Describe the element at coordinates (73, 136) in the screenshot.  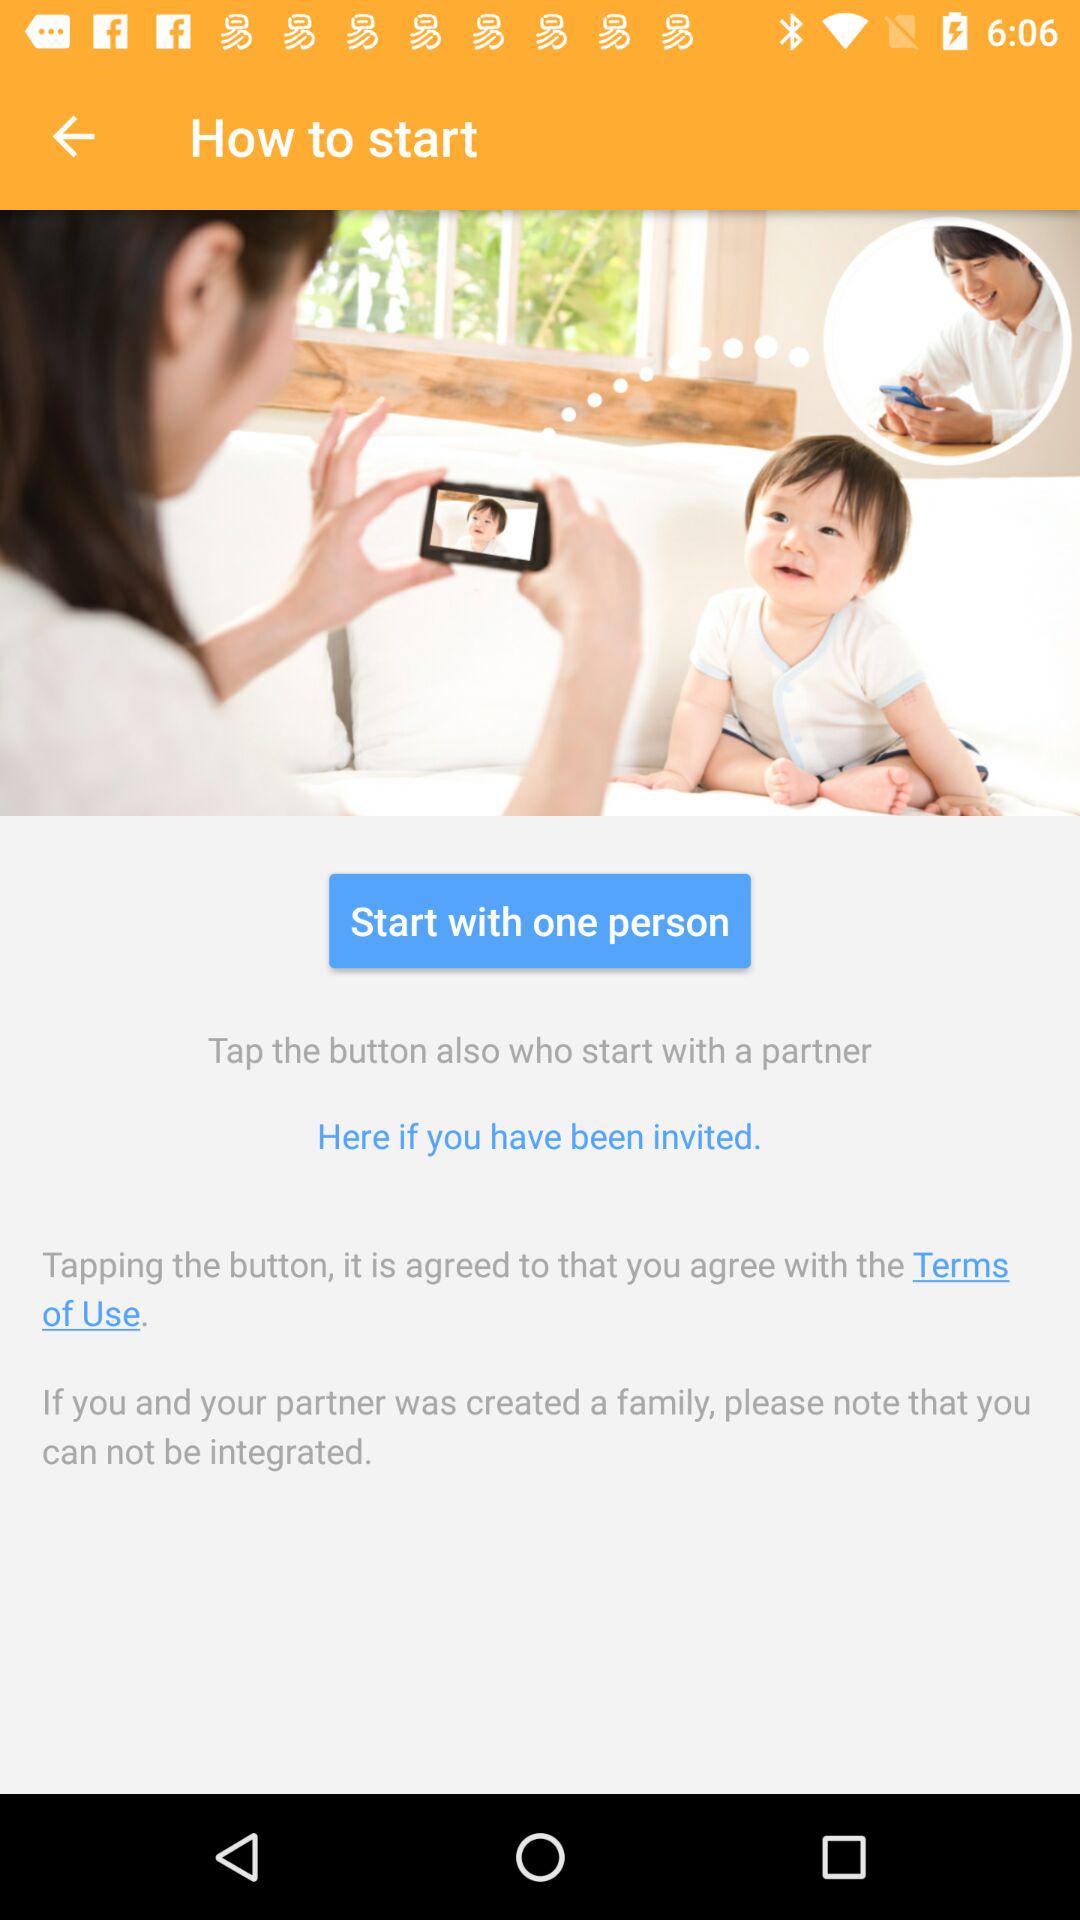
I see `open icon to the left of the how to start icon` at that location.